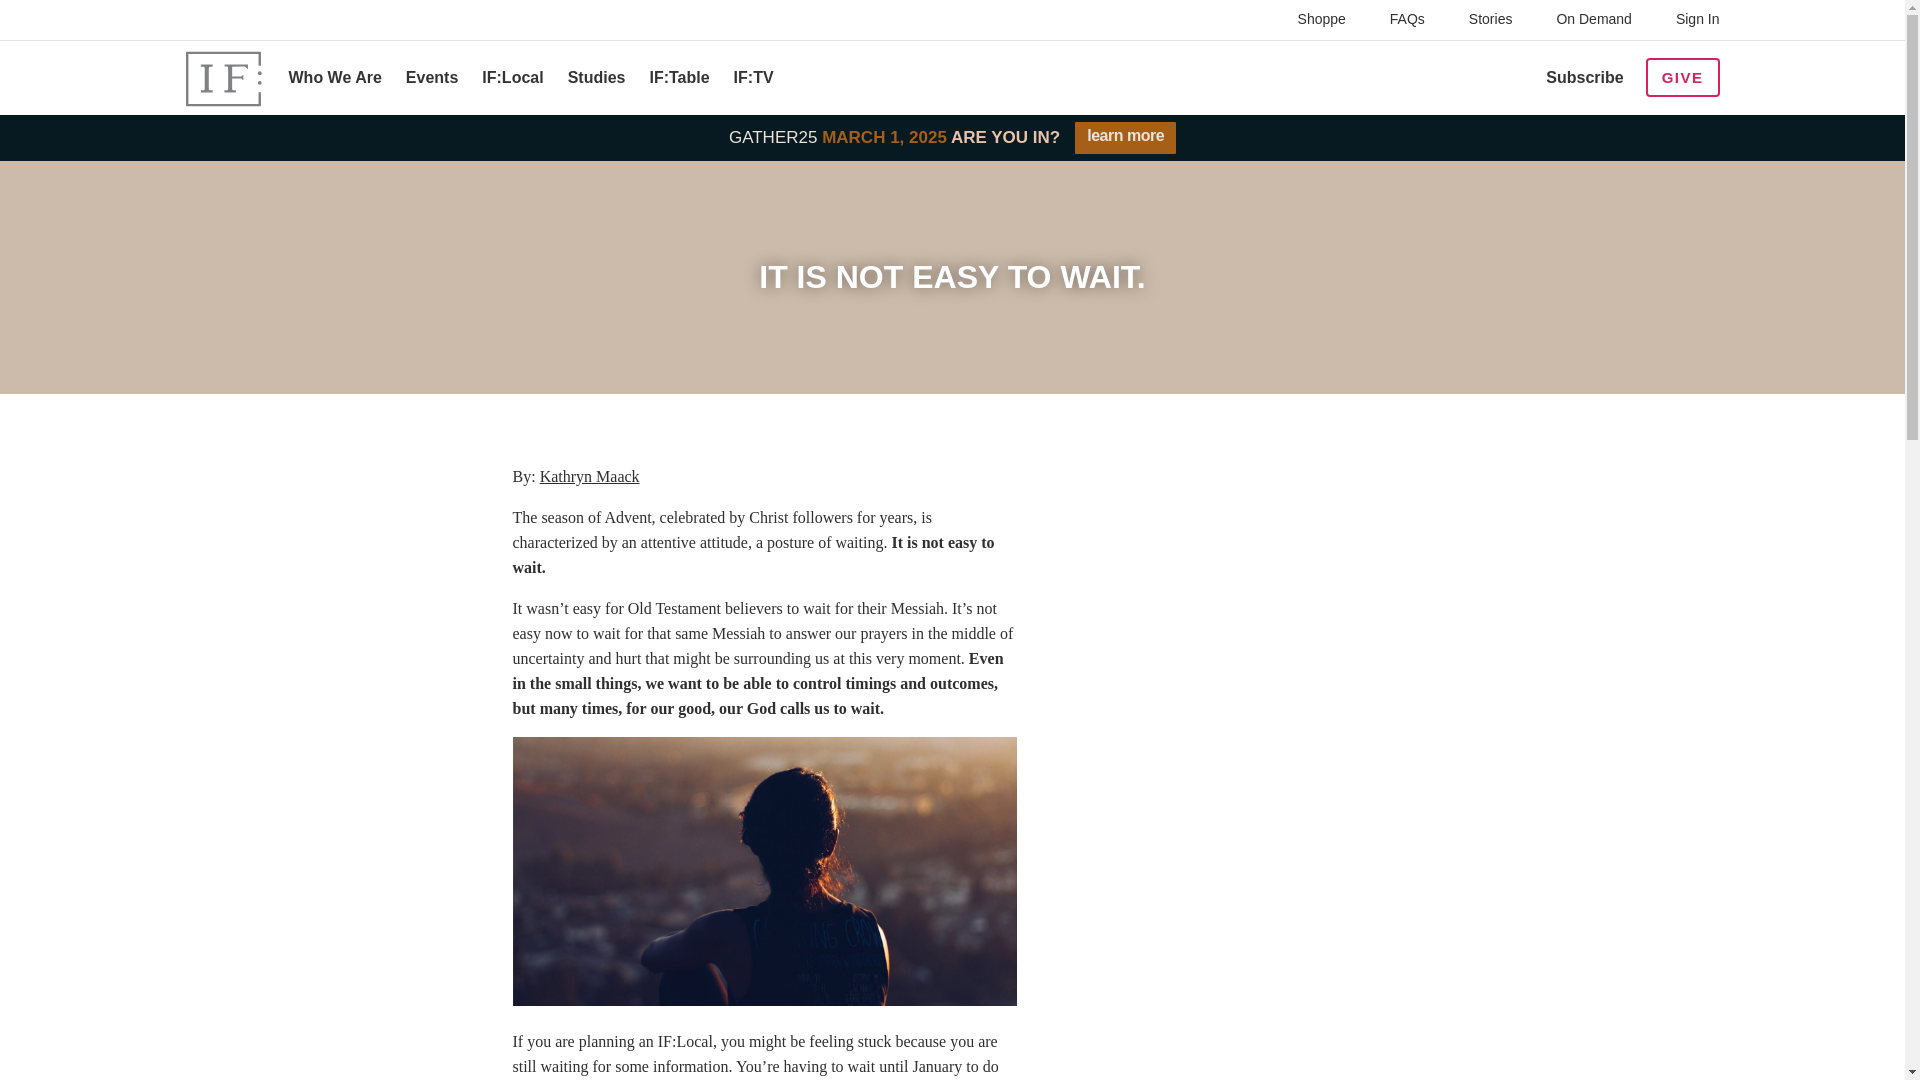 This screenshot has width=1920, height=1080. I want to click on Studies, so click(596, 78).